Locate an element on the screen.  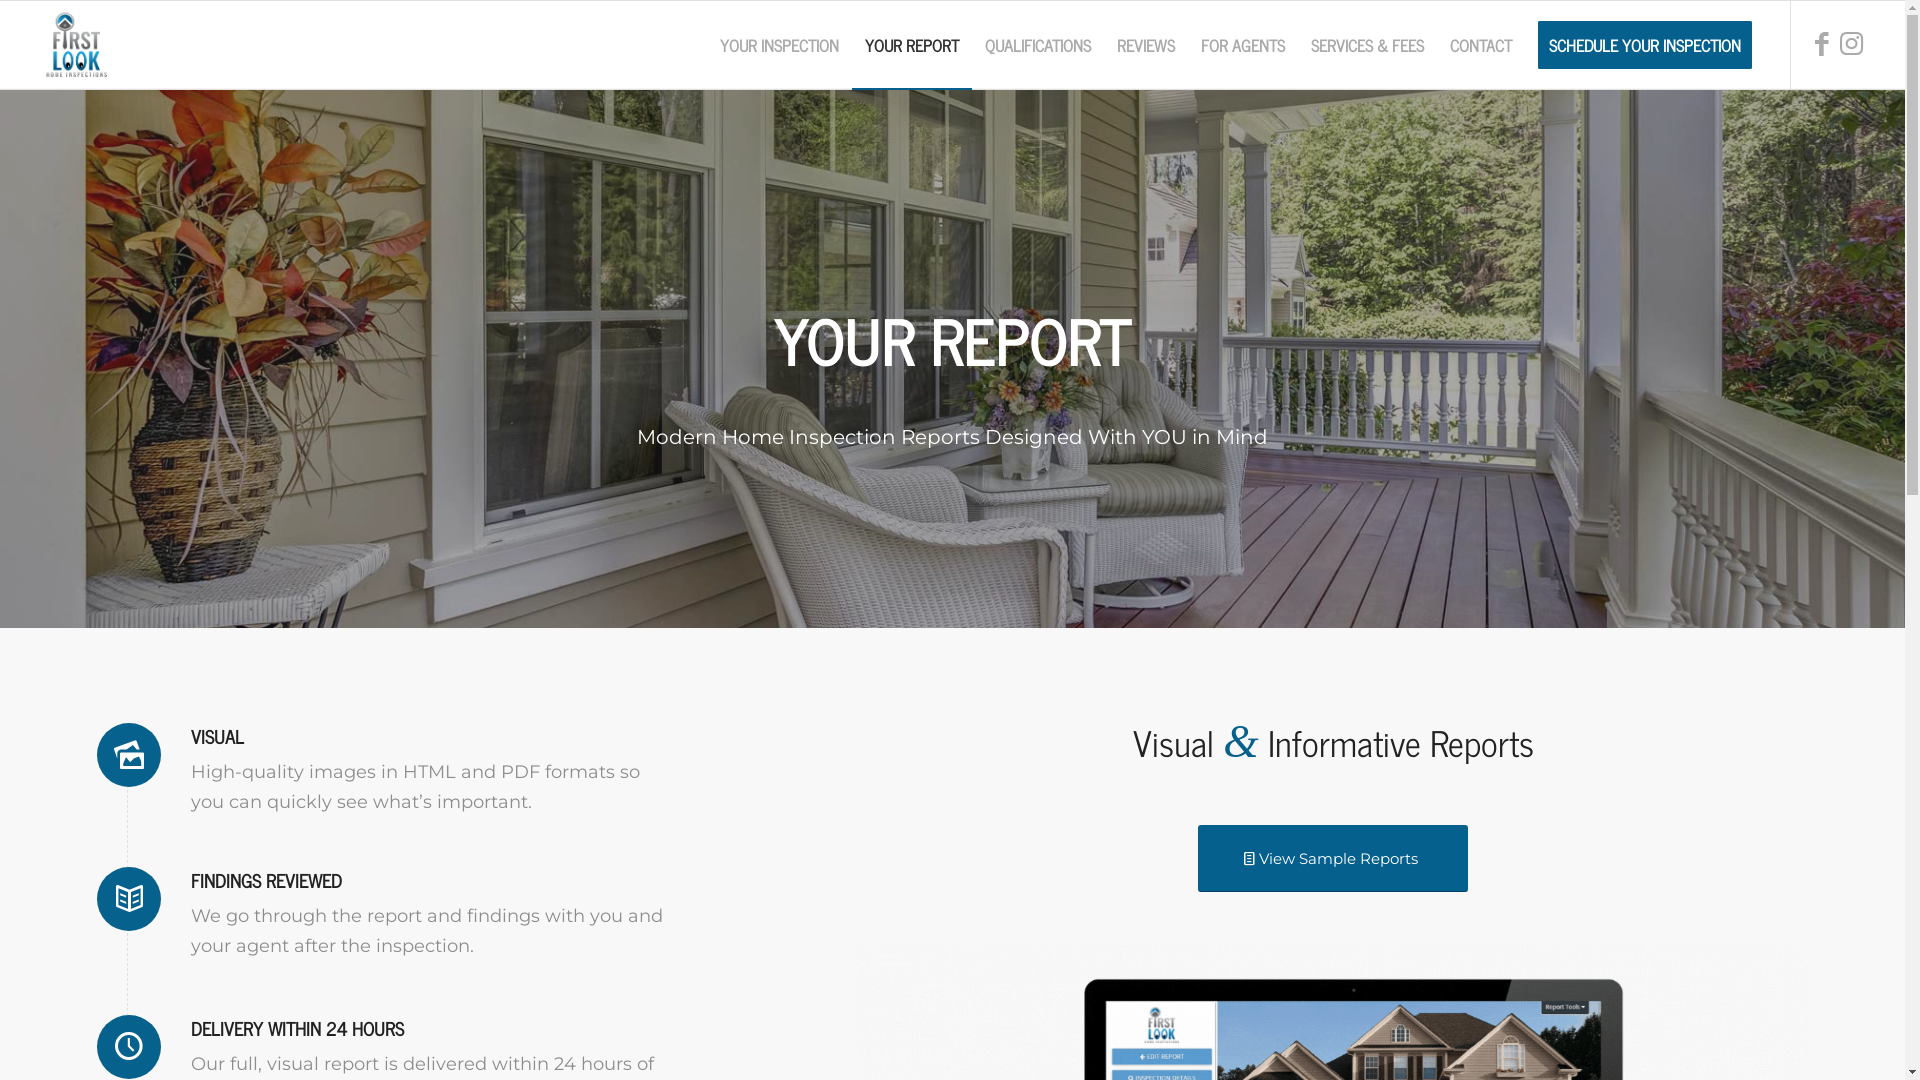
Facebook is located at coordinates (1822, 54).